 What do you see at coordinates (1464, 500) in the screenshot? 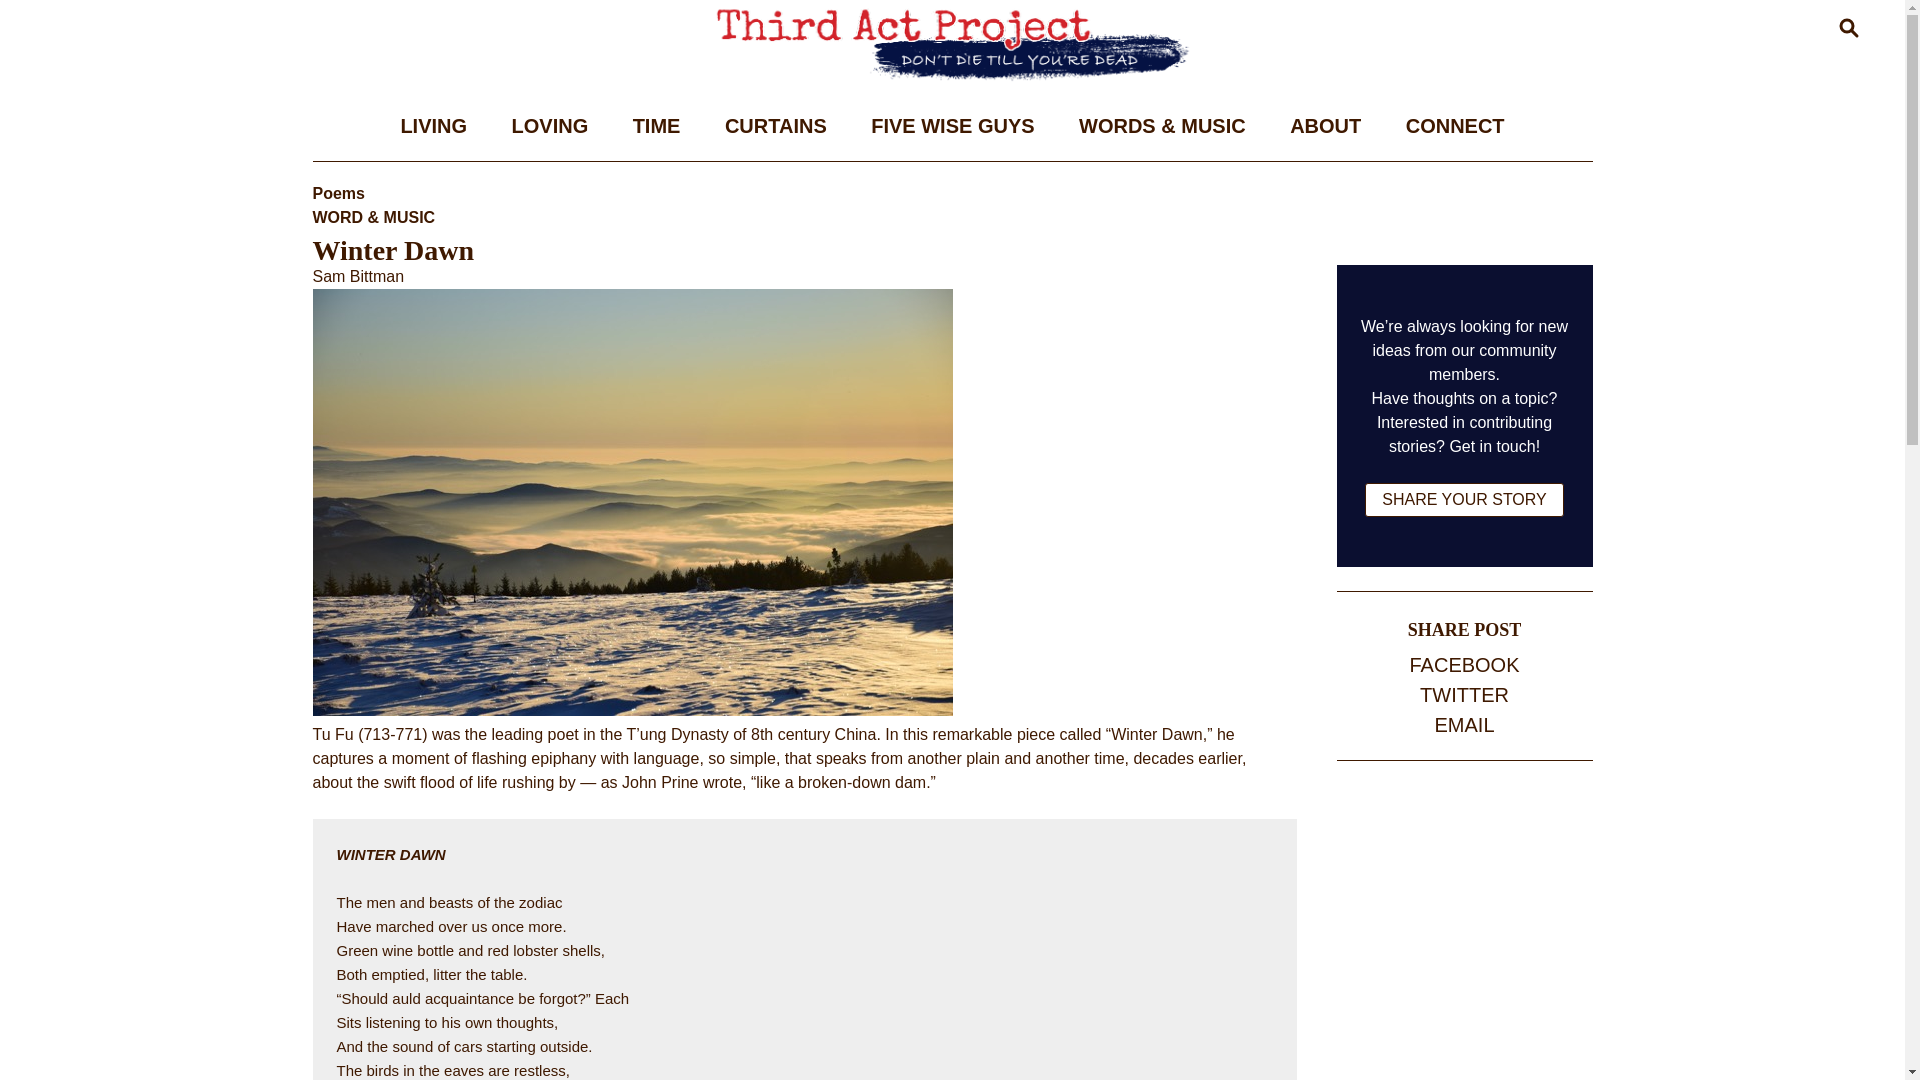
I see `SHARE YOUR STORY` at bounding box center [1464, 500].